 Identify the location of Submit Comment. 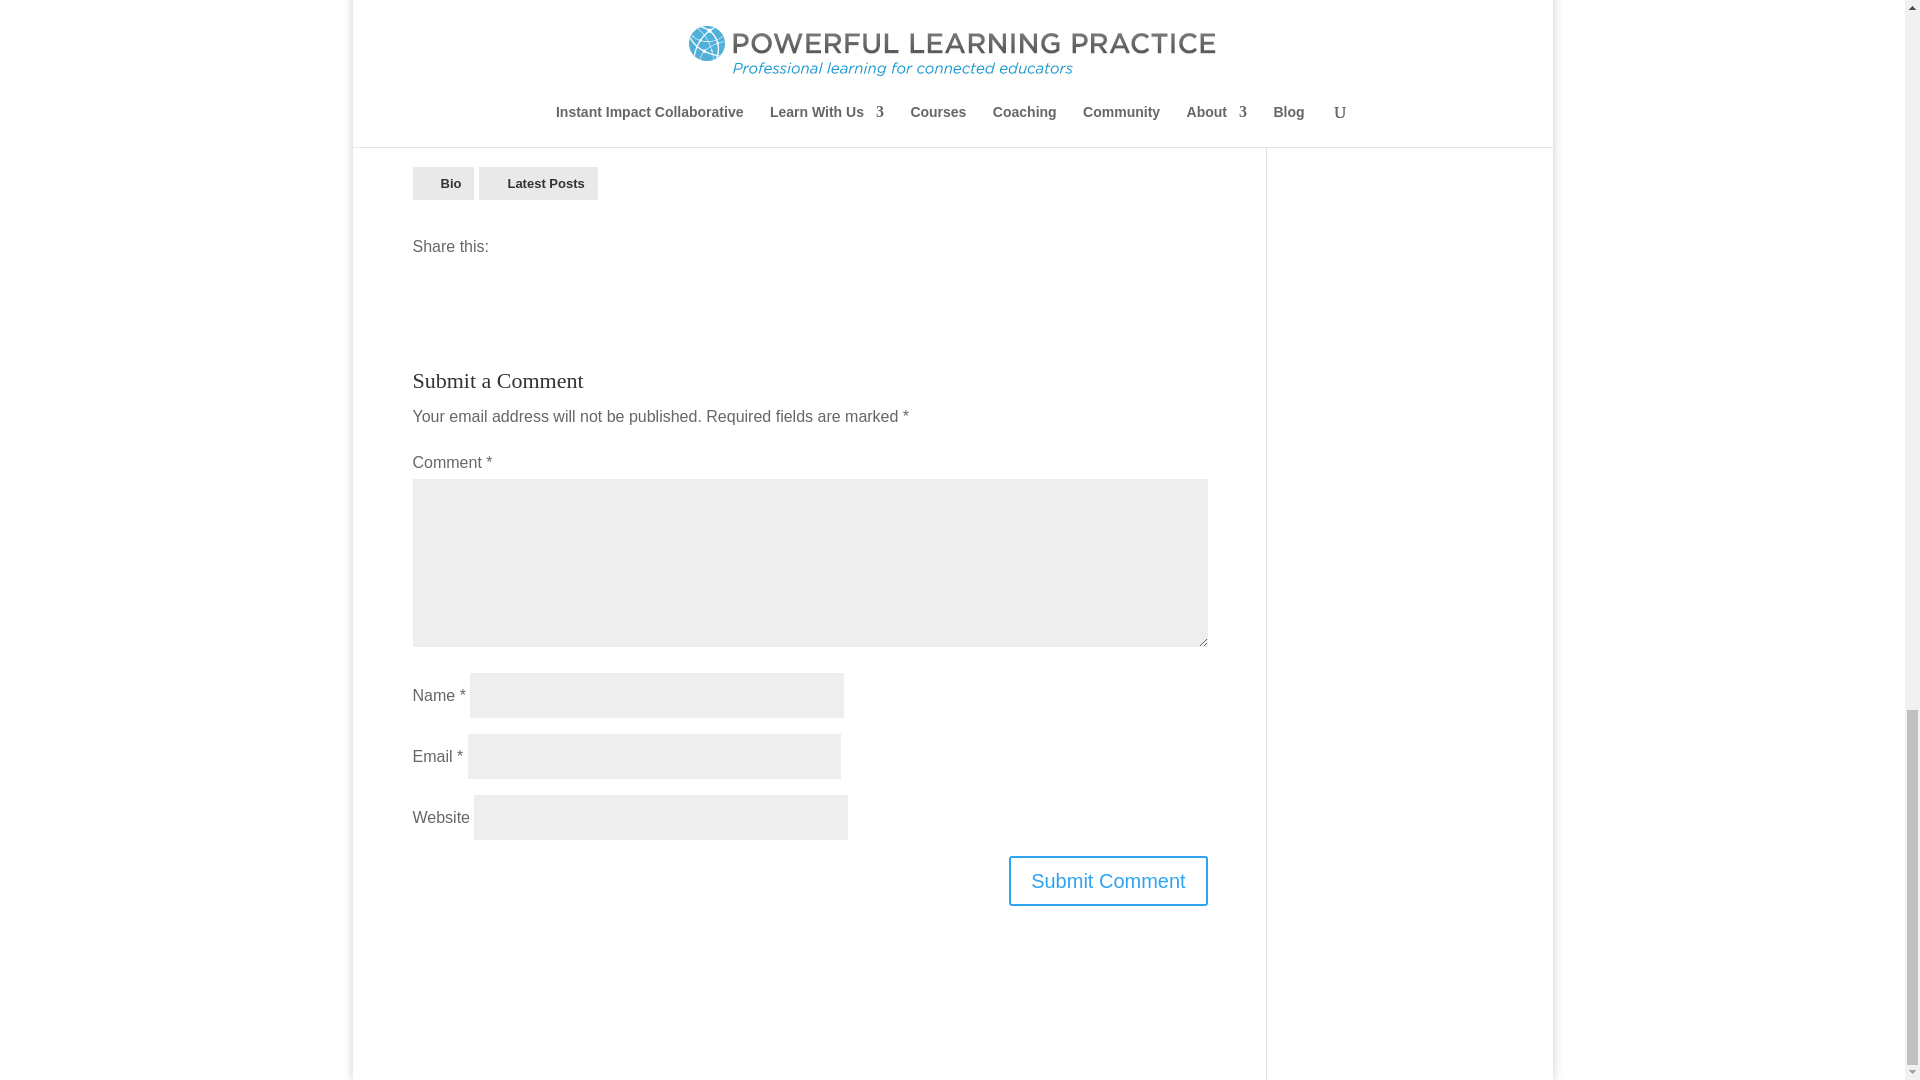
(1108, 881).